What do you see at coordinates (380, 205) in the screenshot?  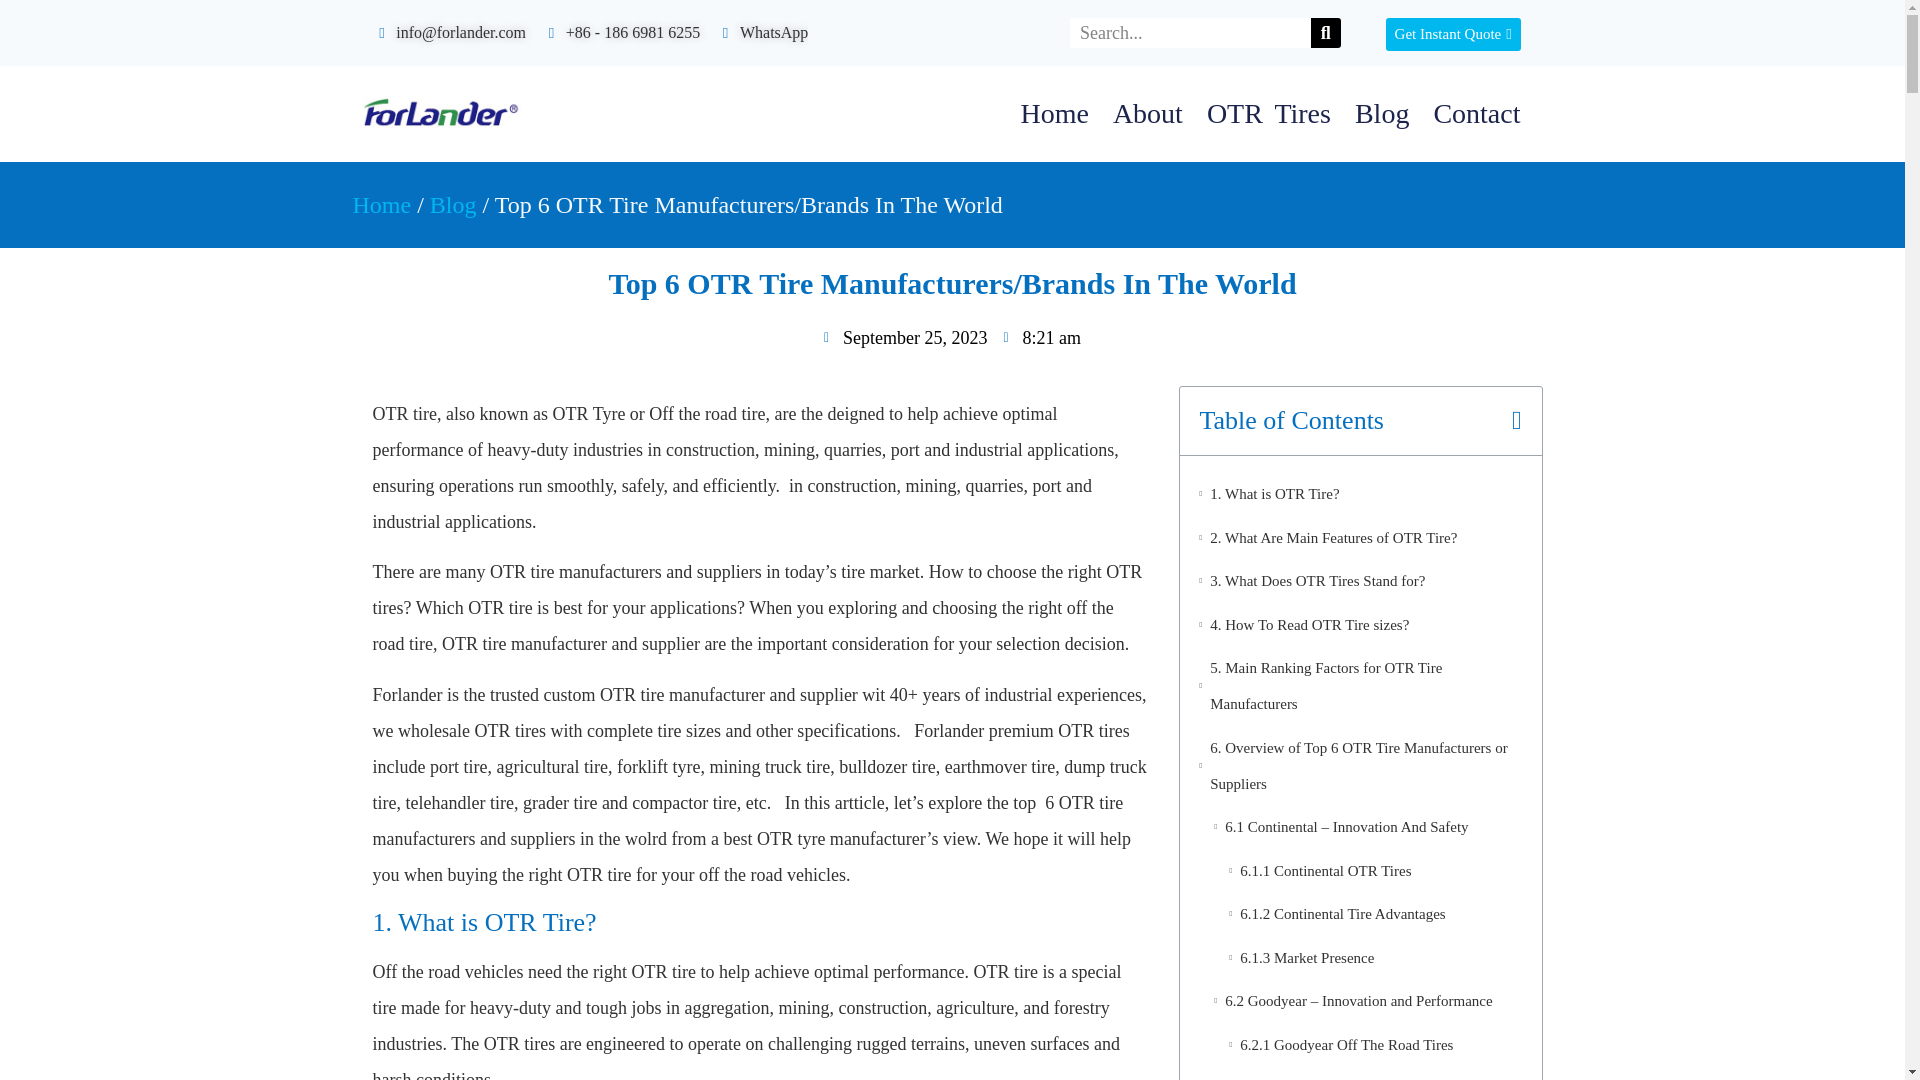 I see `Home` at bounding box center [380, 205].